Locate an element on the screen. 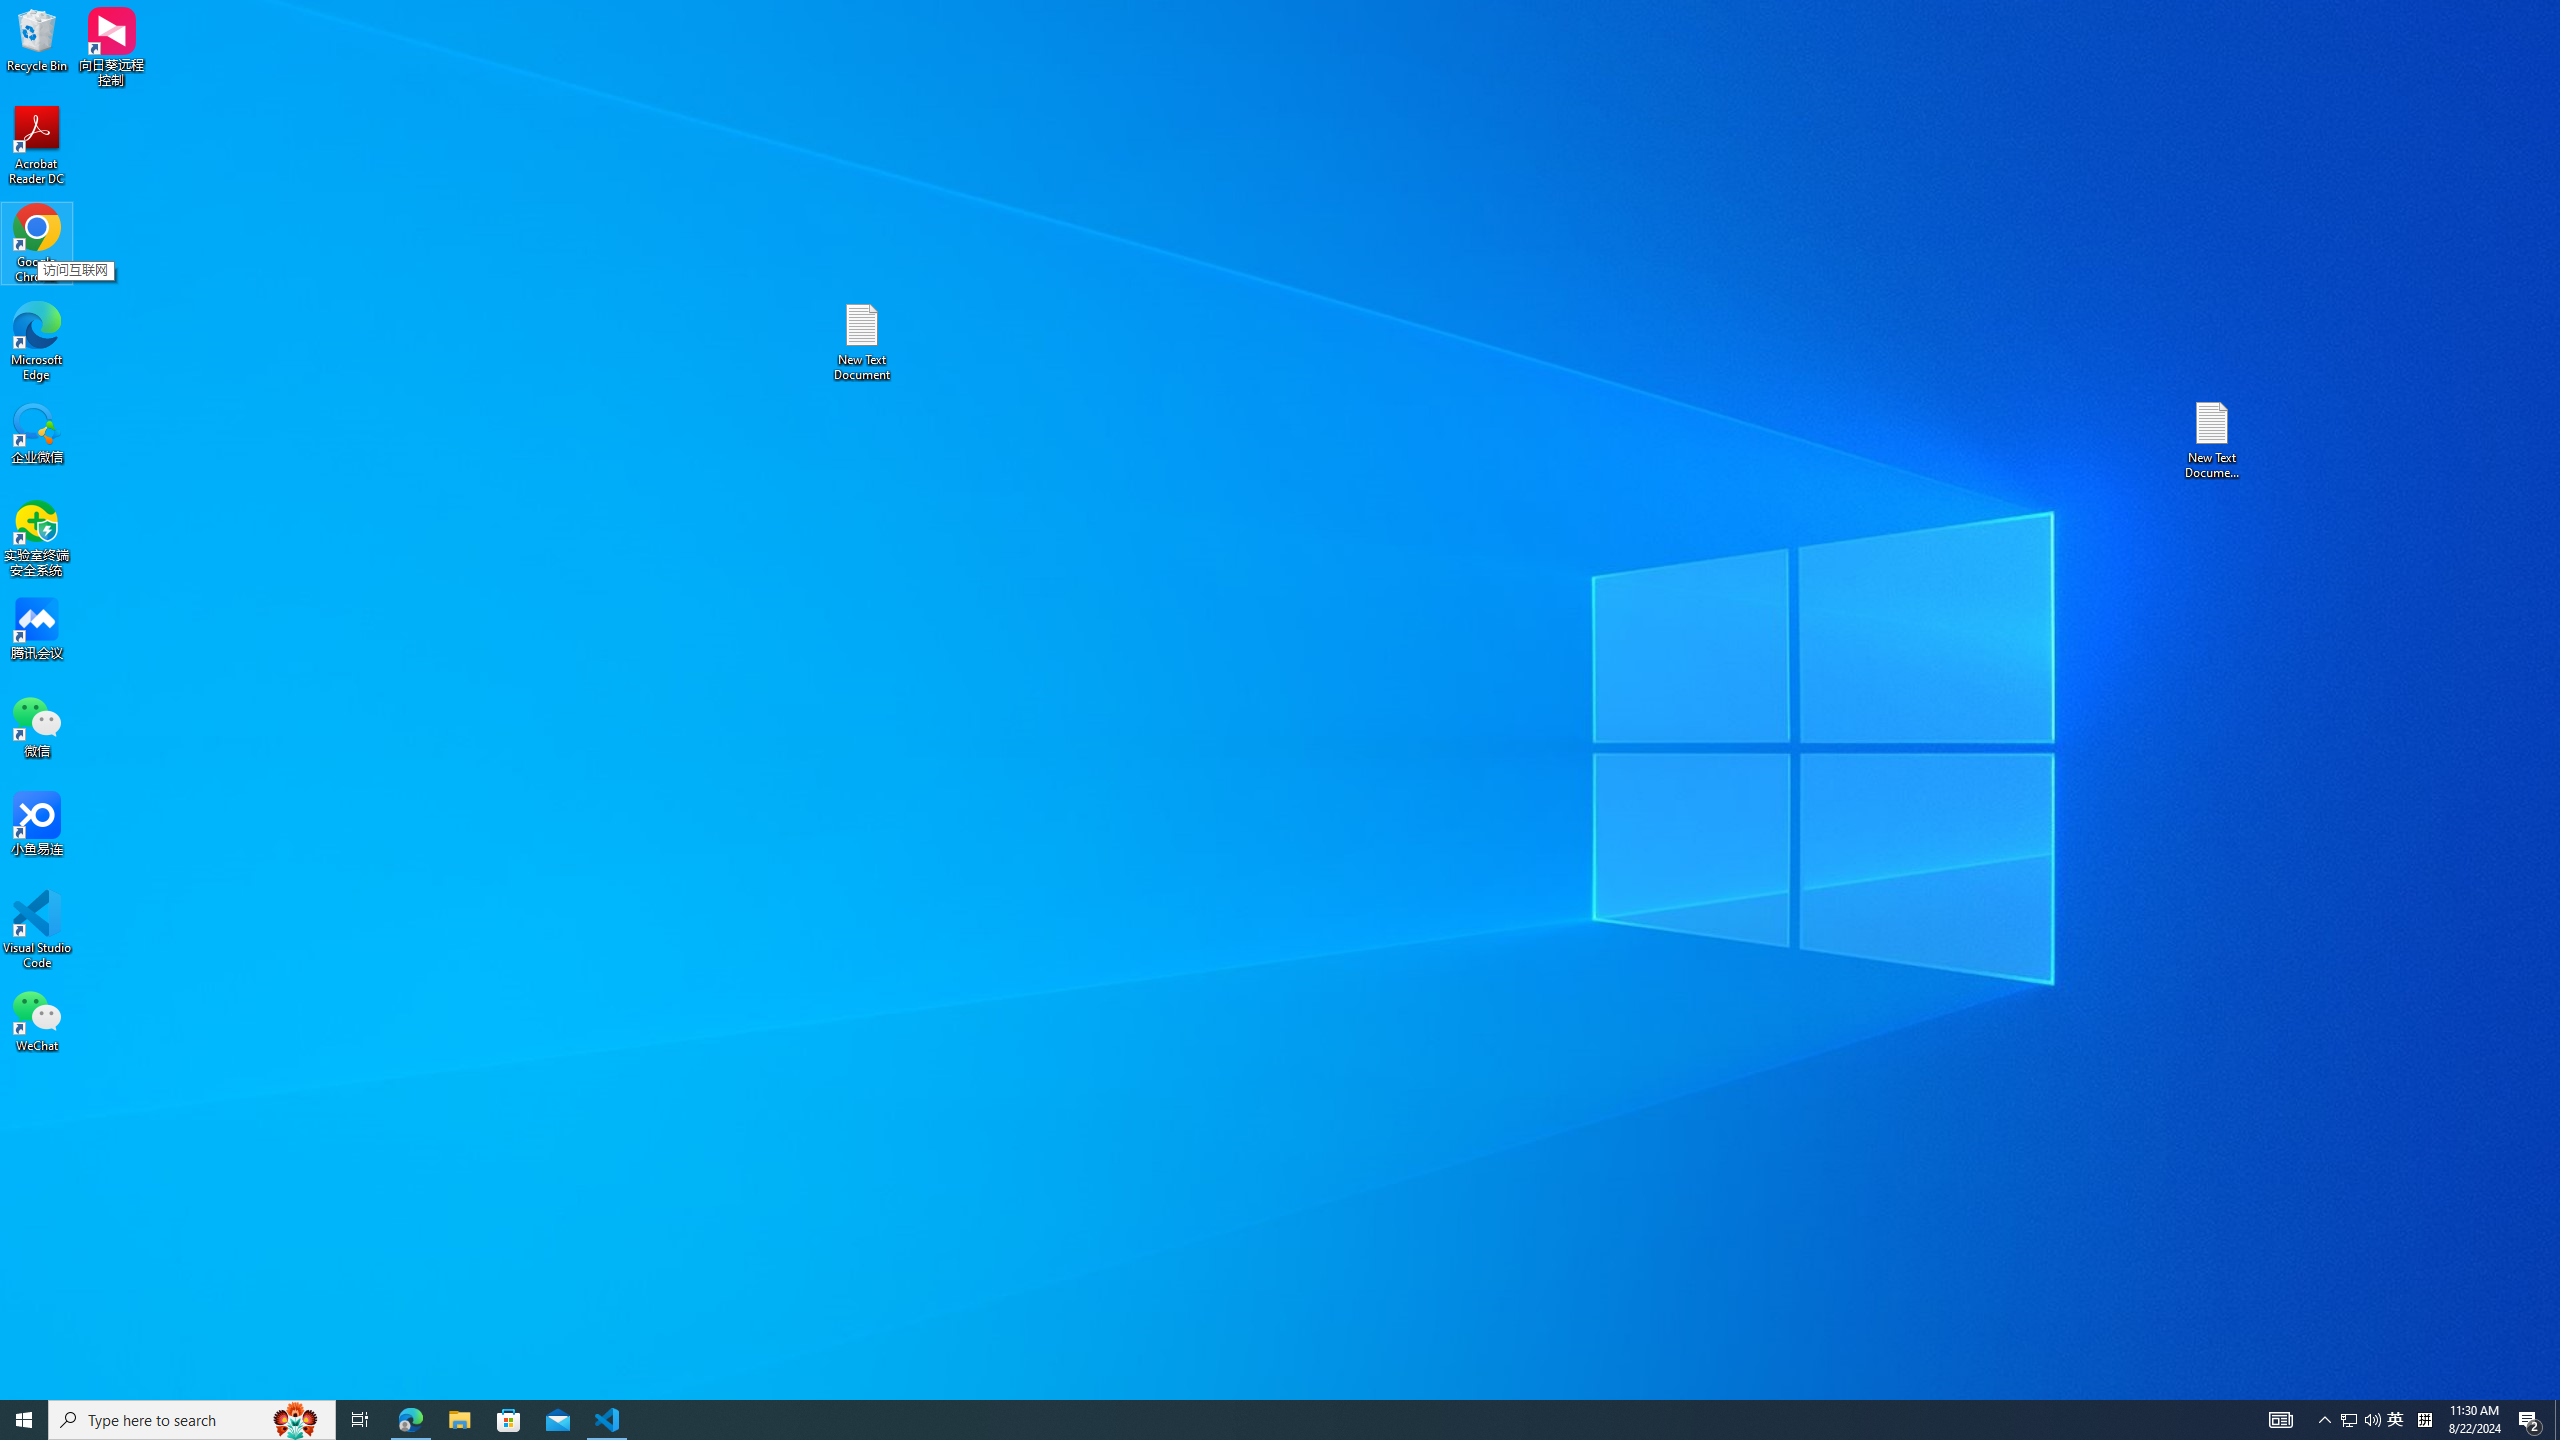  WeChat is located at coordinates (37, 1020).